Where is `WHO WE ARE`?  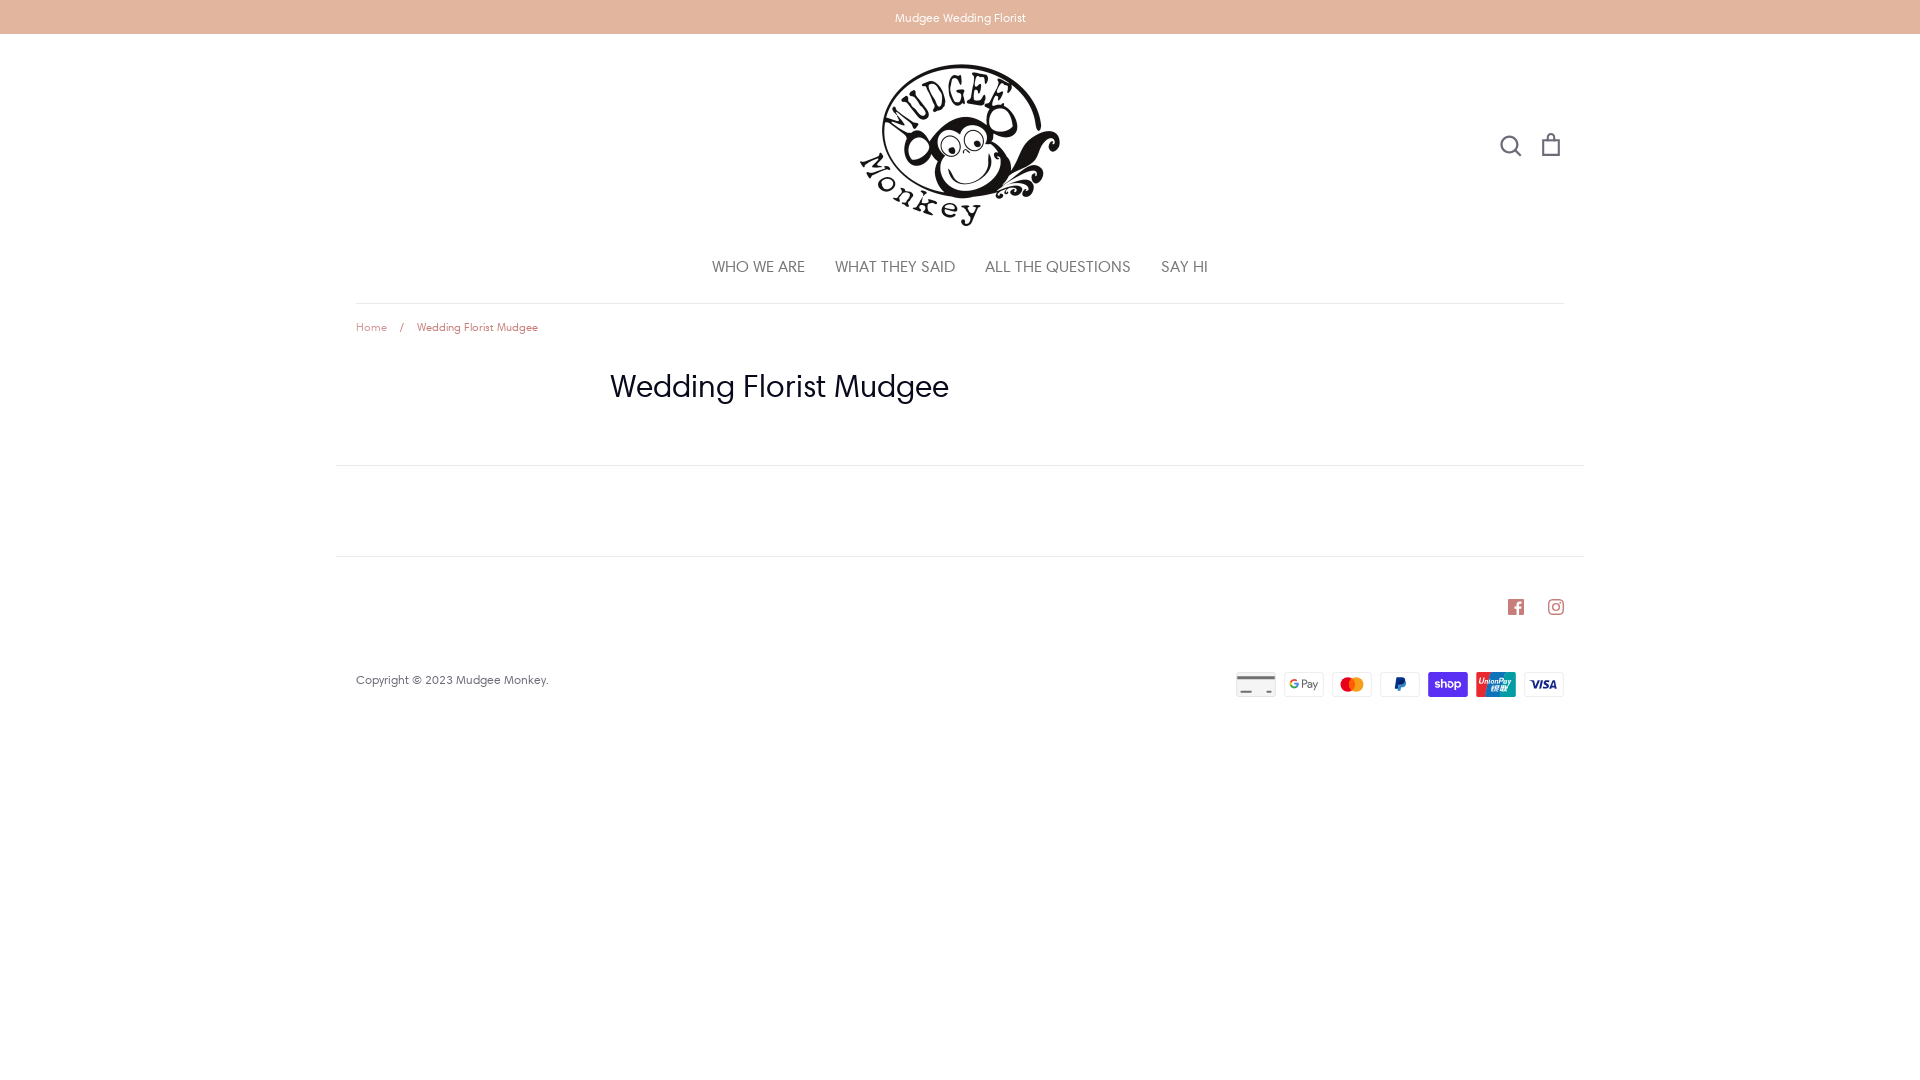 WHO WE ARE is located at coordinates (758, 266).